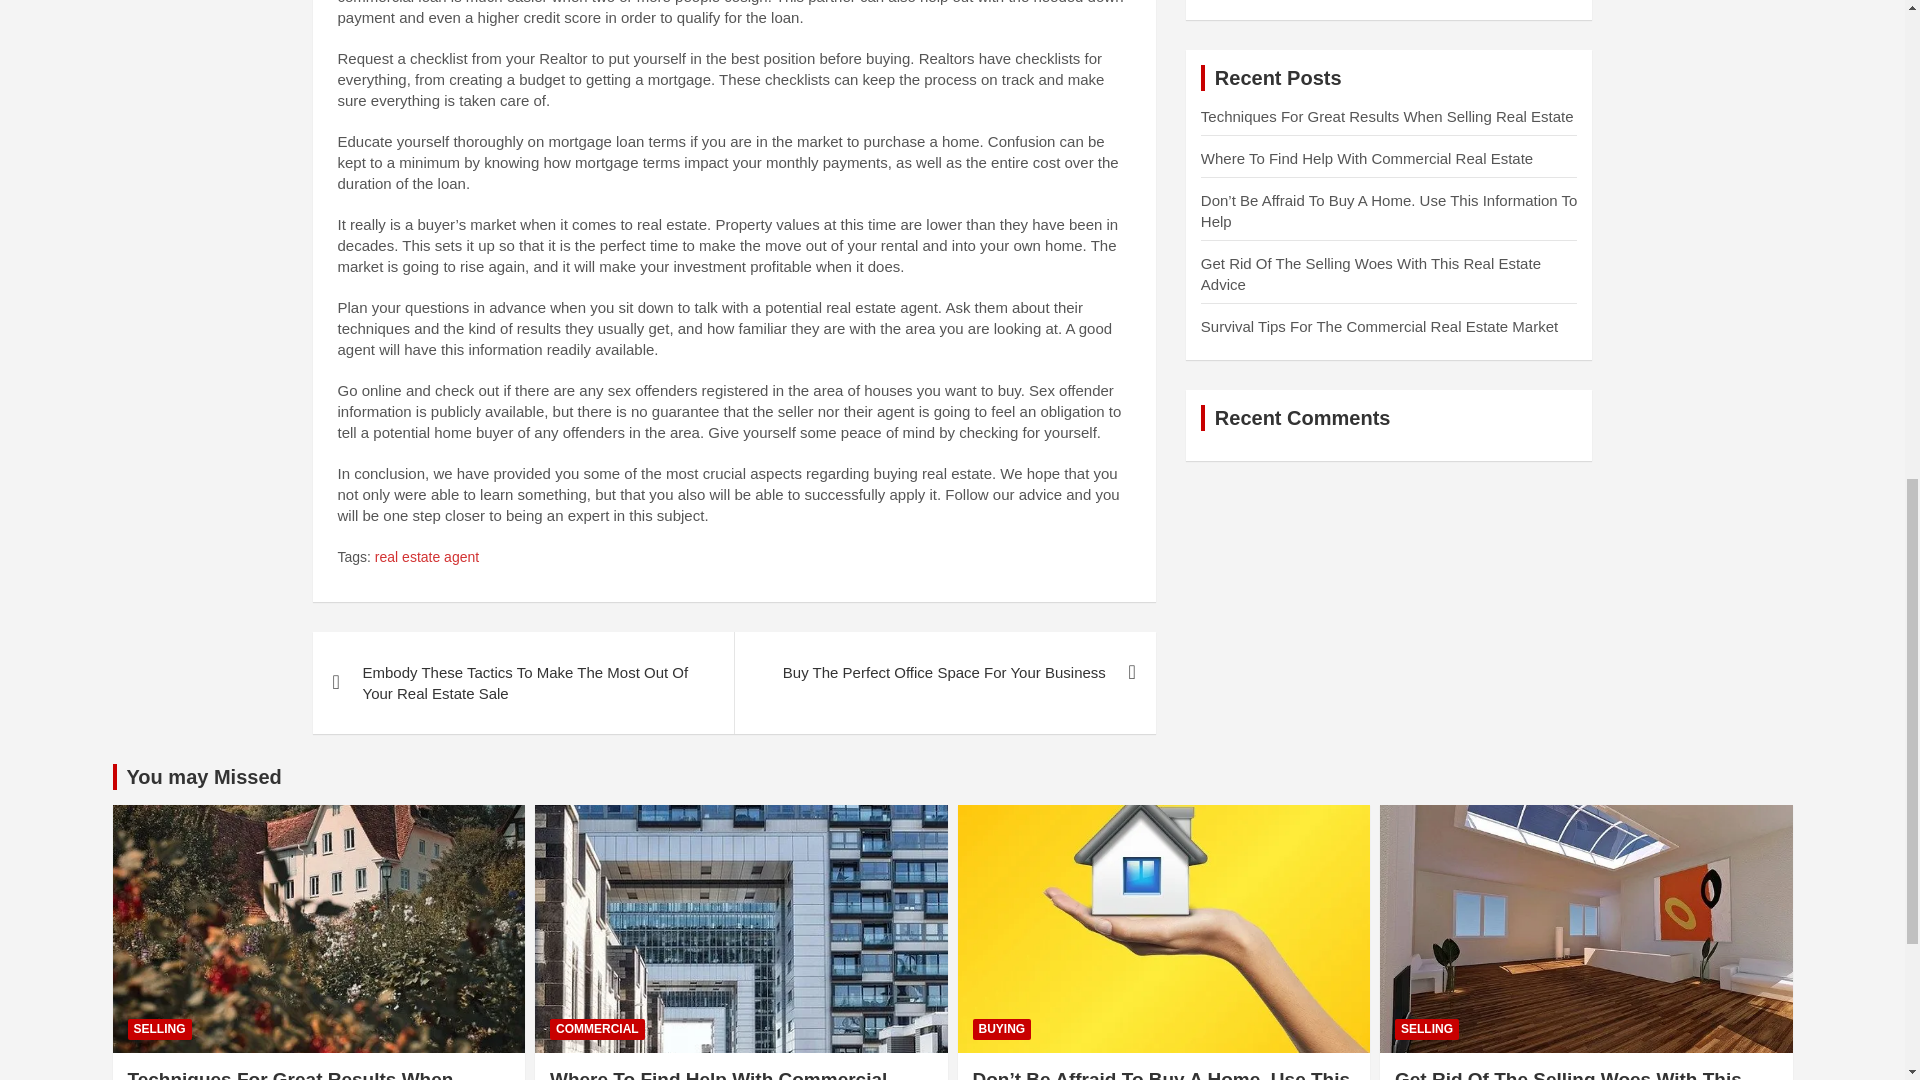  What do you see at coordinates (1371, 273) in the screenshot?
I see `Get Rid Of The Selling Woes With This Real Estate Advice` at bounding box center [1371, 273].